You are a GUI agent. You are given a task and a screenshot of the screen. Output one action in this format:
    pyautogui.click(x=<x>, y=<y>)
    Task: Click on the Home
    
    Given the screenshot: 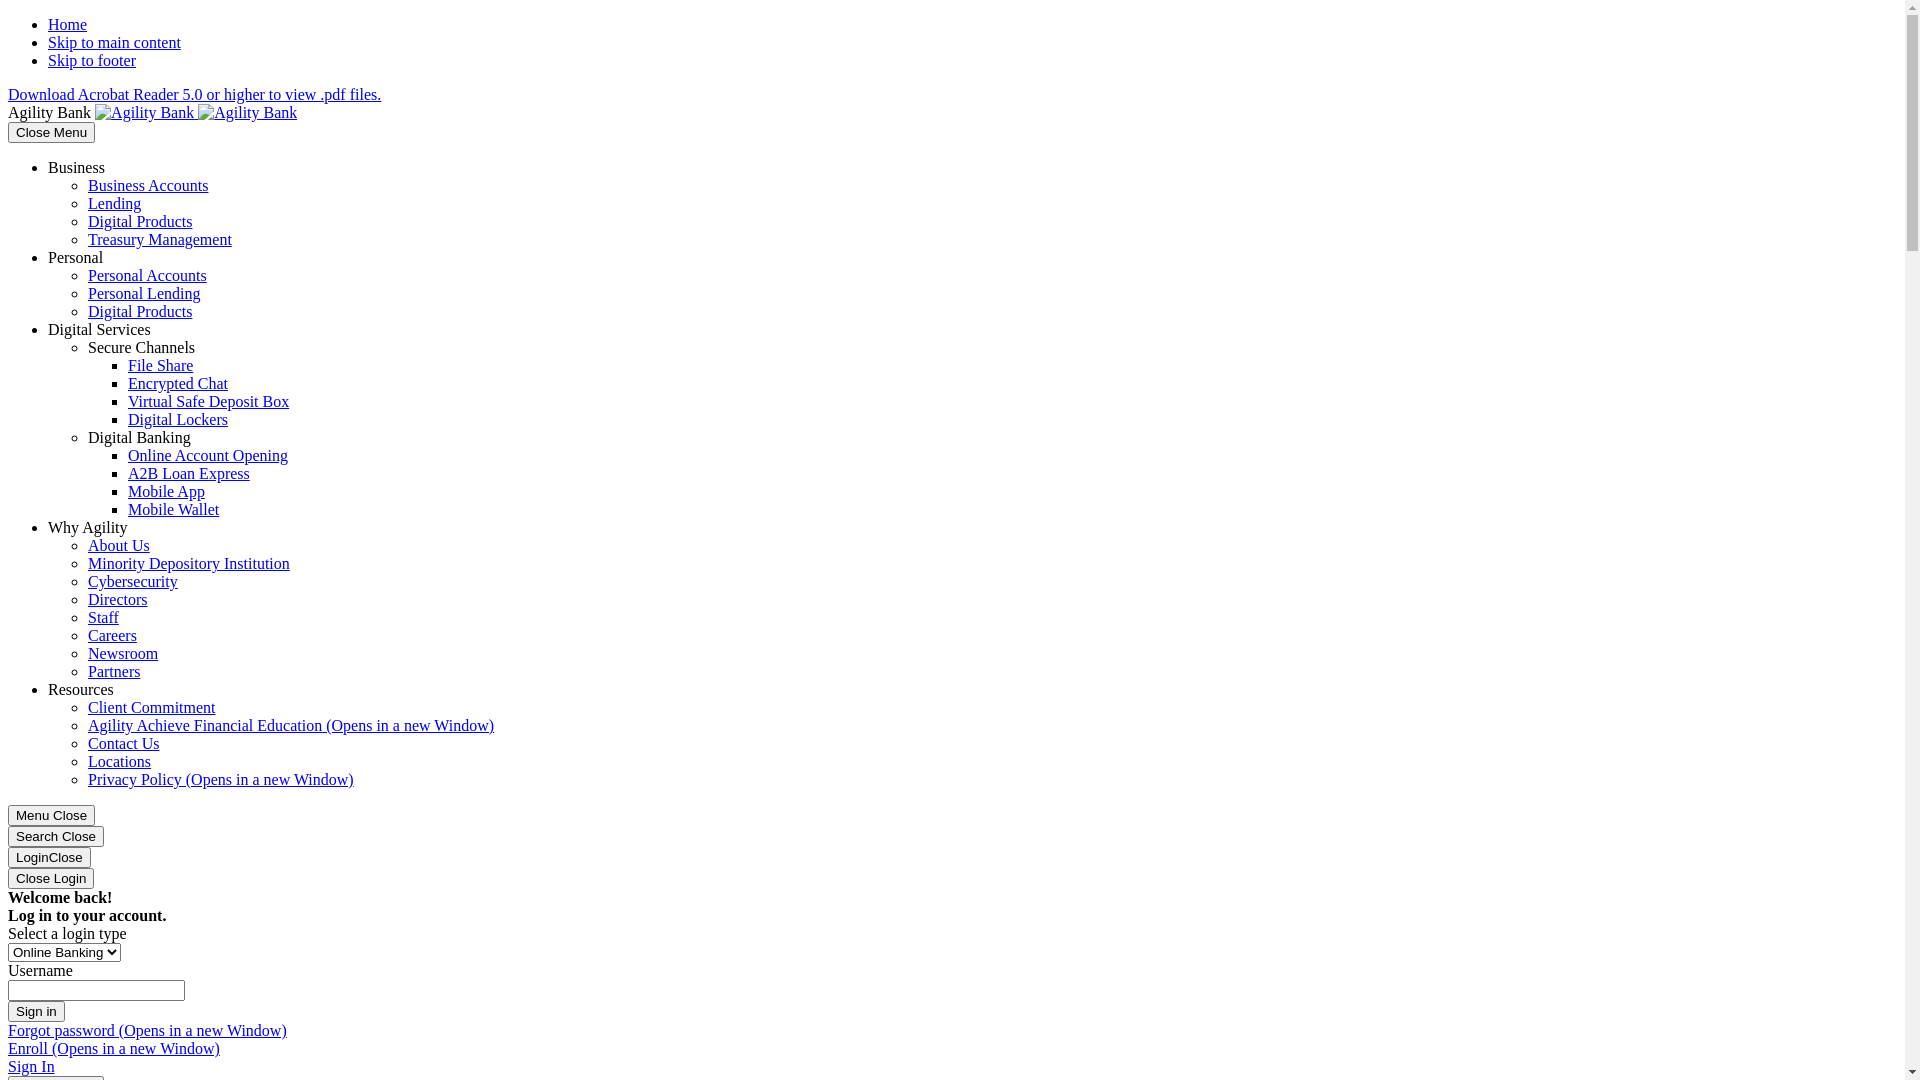 What is the action you would take?
    pyautogui.click(x=68, y=24)
    